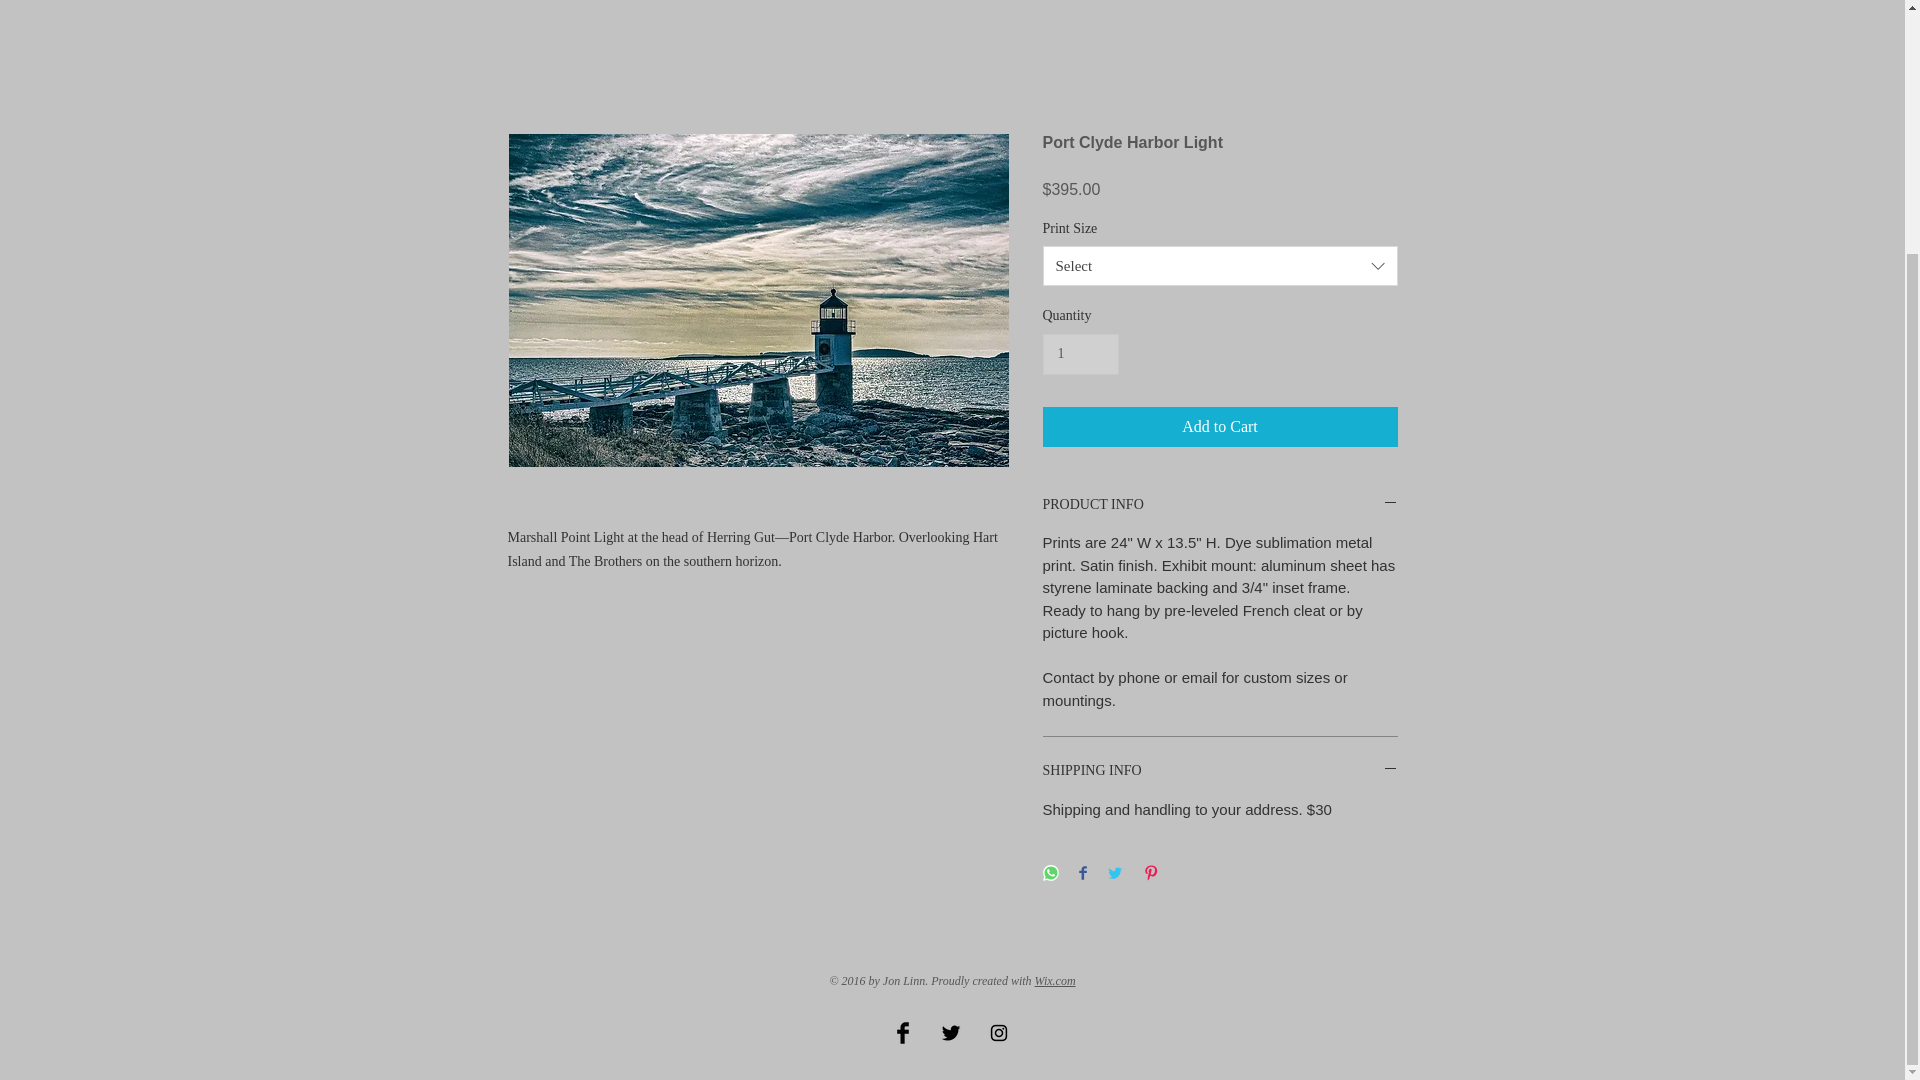 This screenshot has width=1920, height=1080. Describe the element at coordinates (1220, 505) in the screenshot. I see `PRODUCT INFO` at that location.